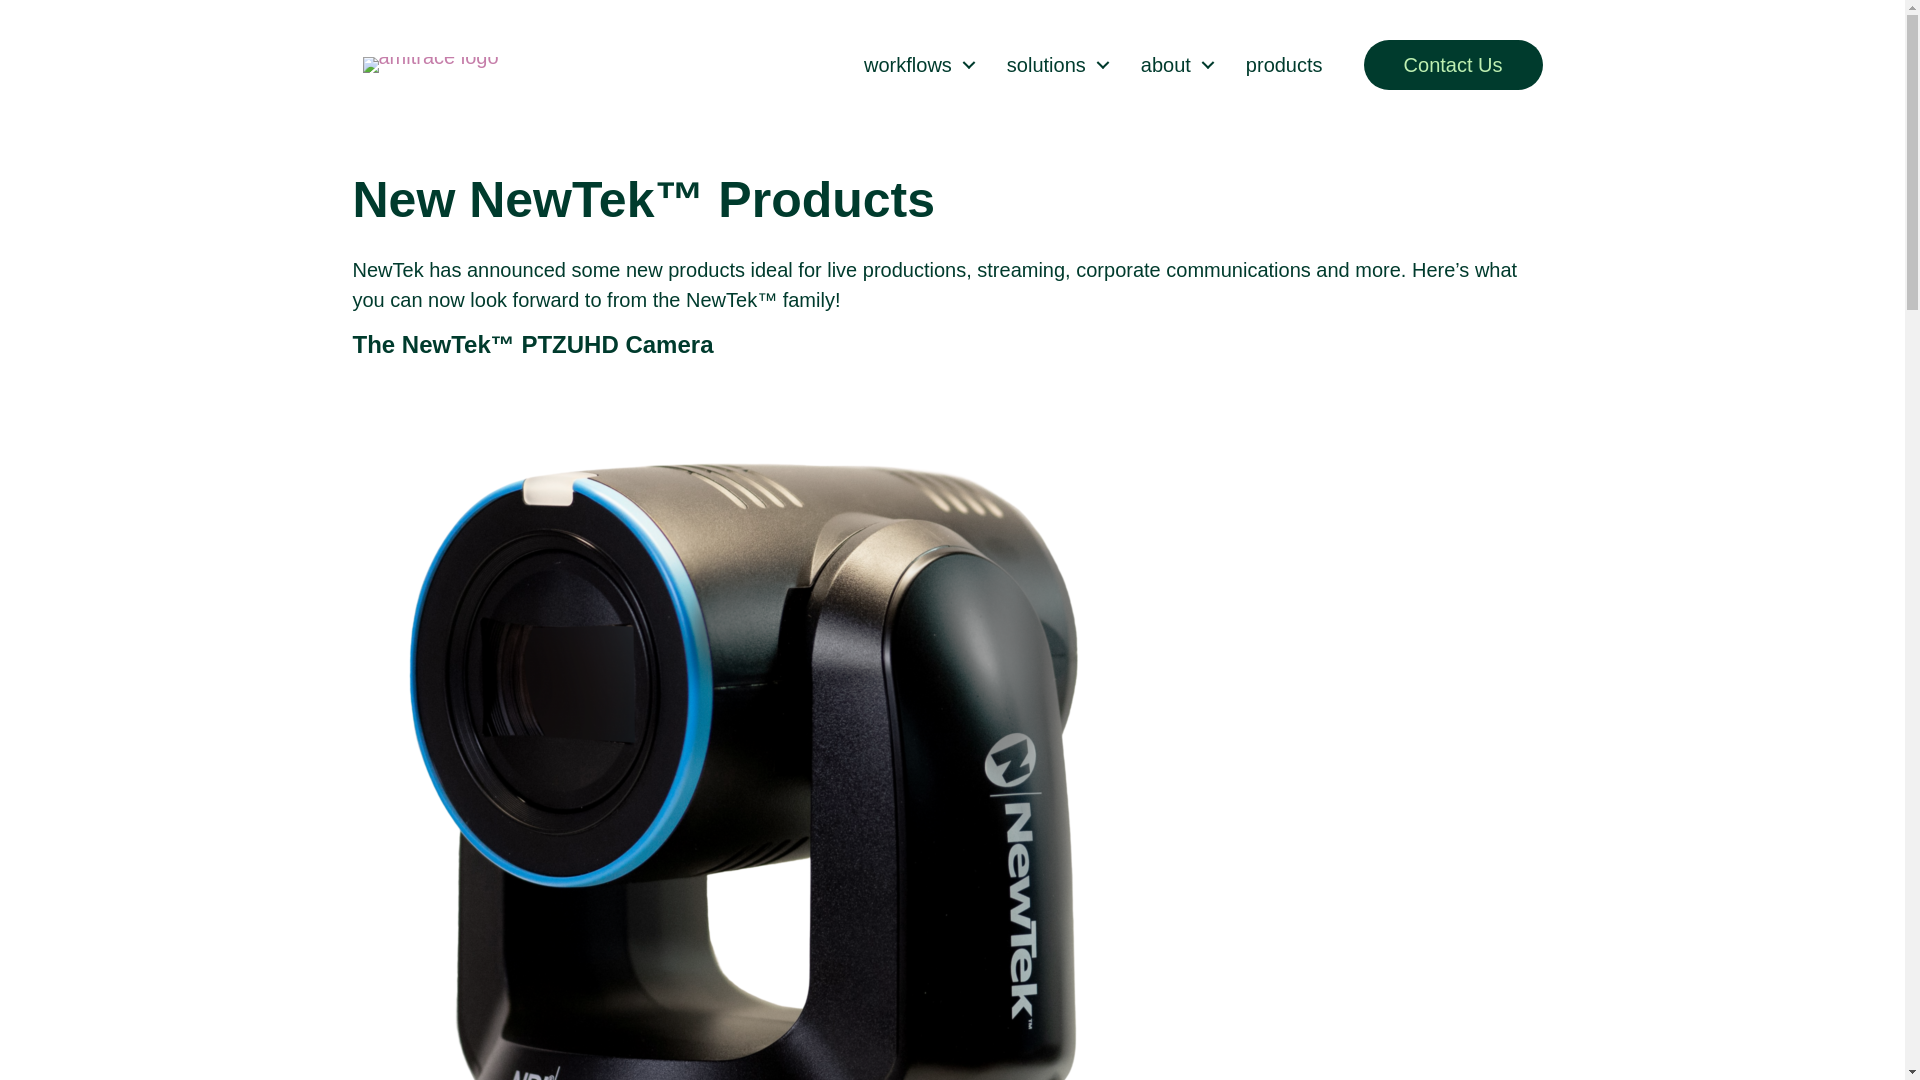  Describe the element at coordinates (1453, 64) in the screenshot. I see `Contact Us` at that location.